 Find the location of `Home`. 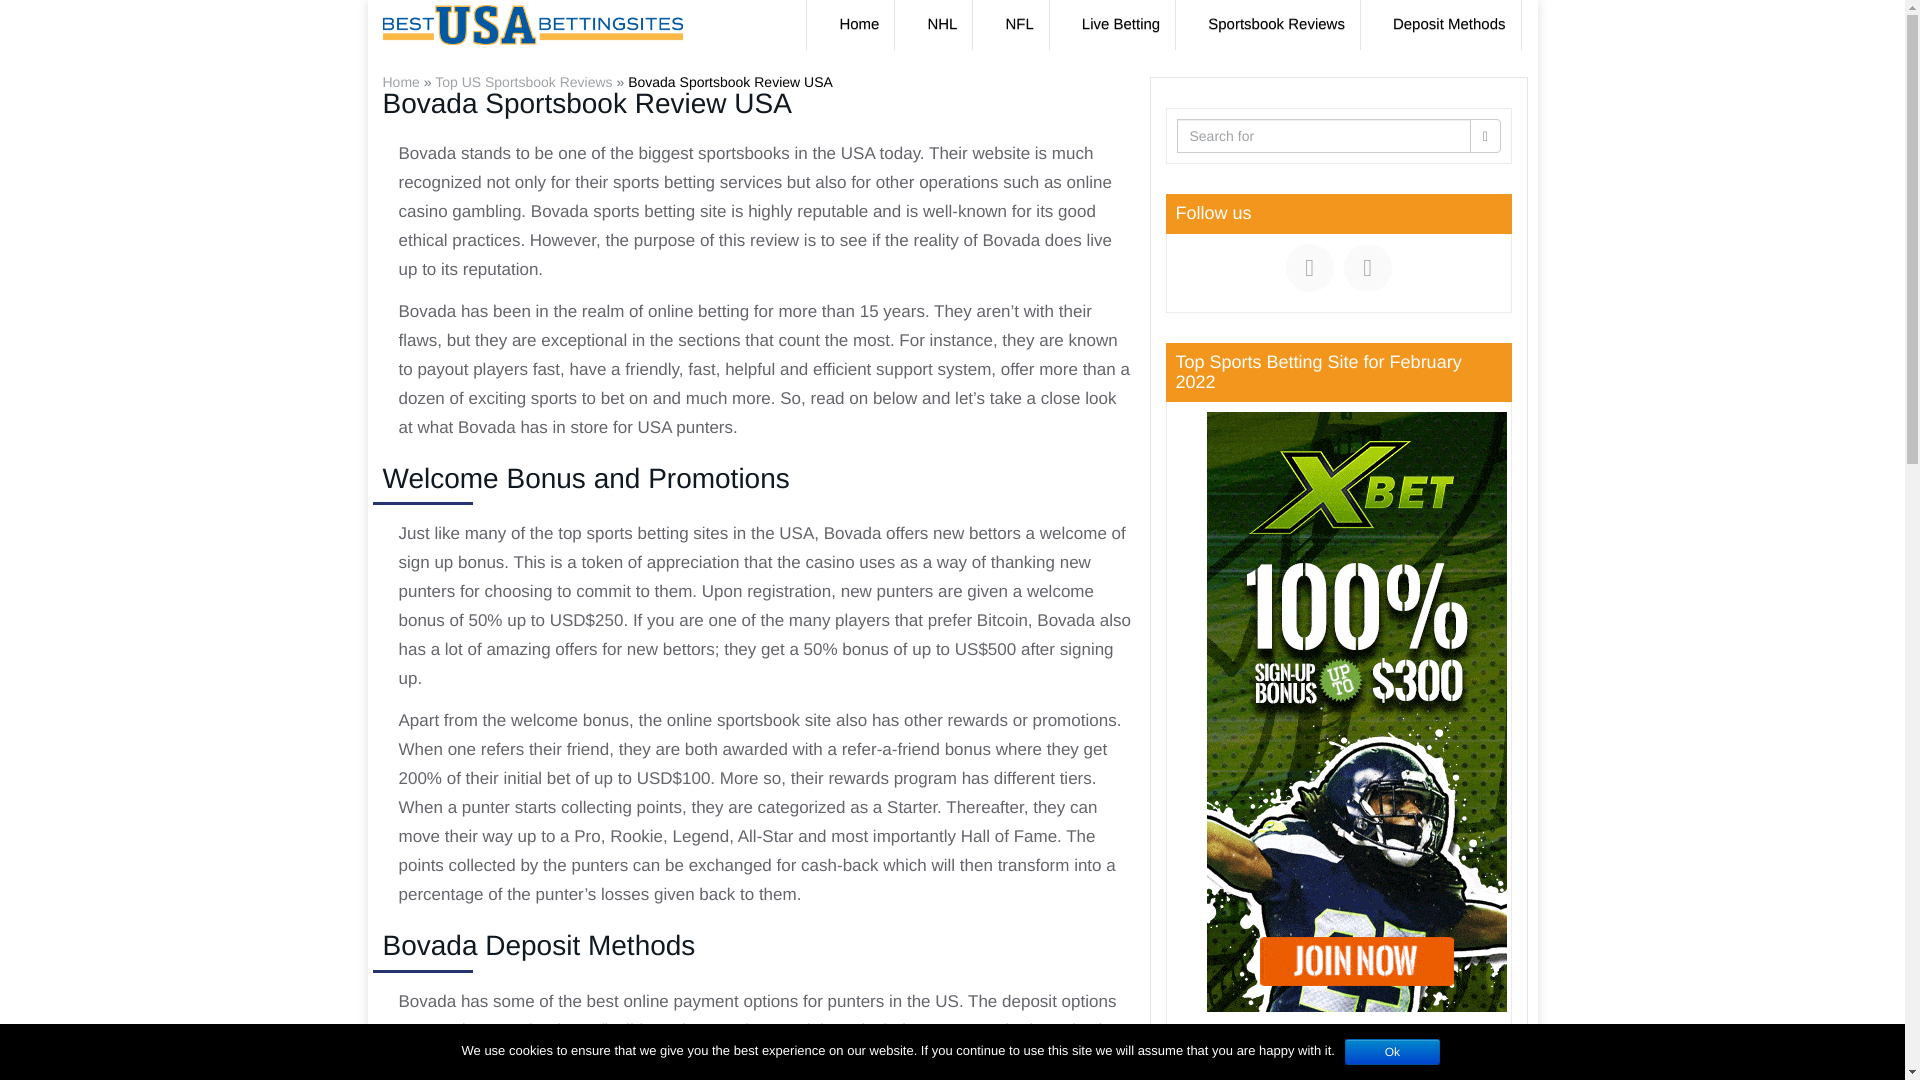

Home is located at coordinates (858, 24).